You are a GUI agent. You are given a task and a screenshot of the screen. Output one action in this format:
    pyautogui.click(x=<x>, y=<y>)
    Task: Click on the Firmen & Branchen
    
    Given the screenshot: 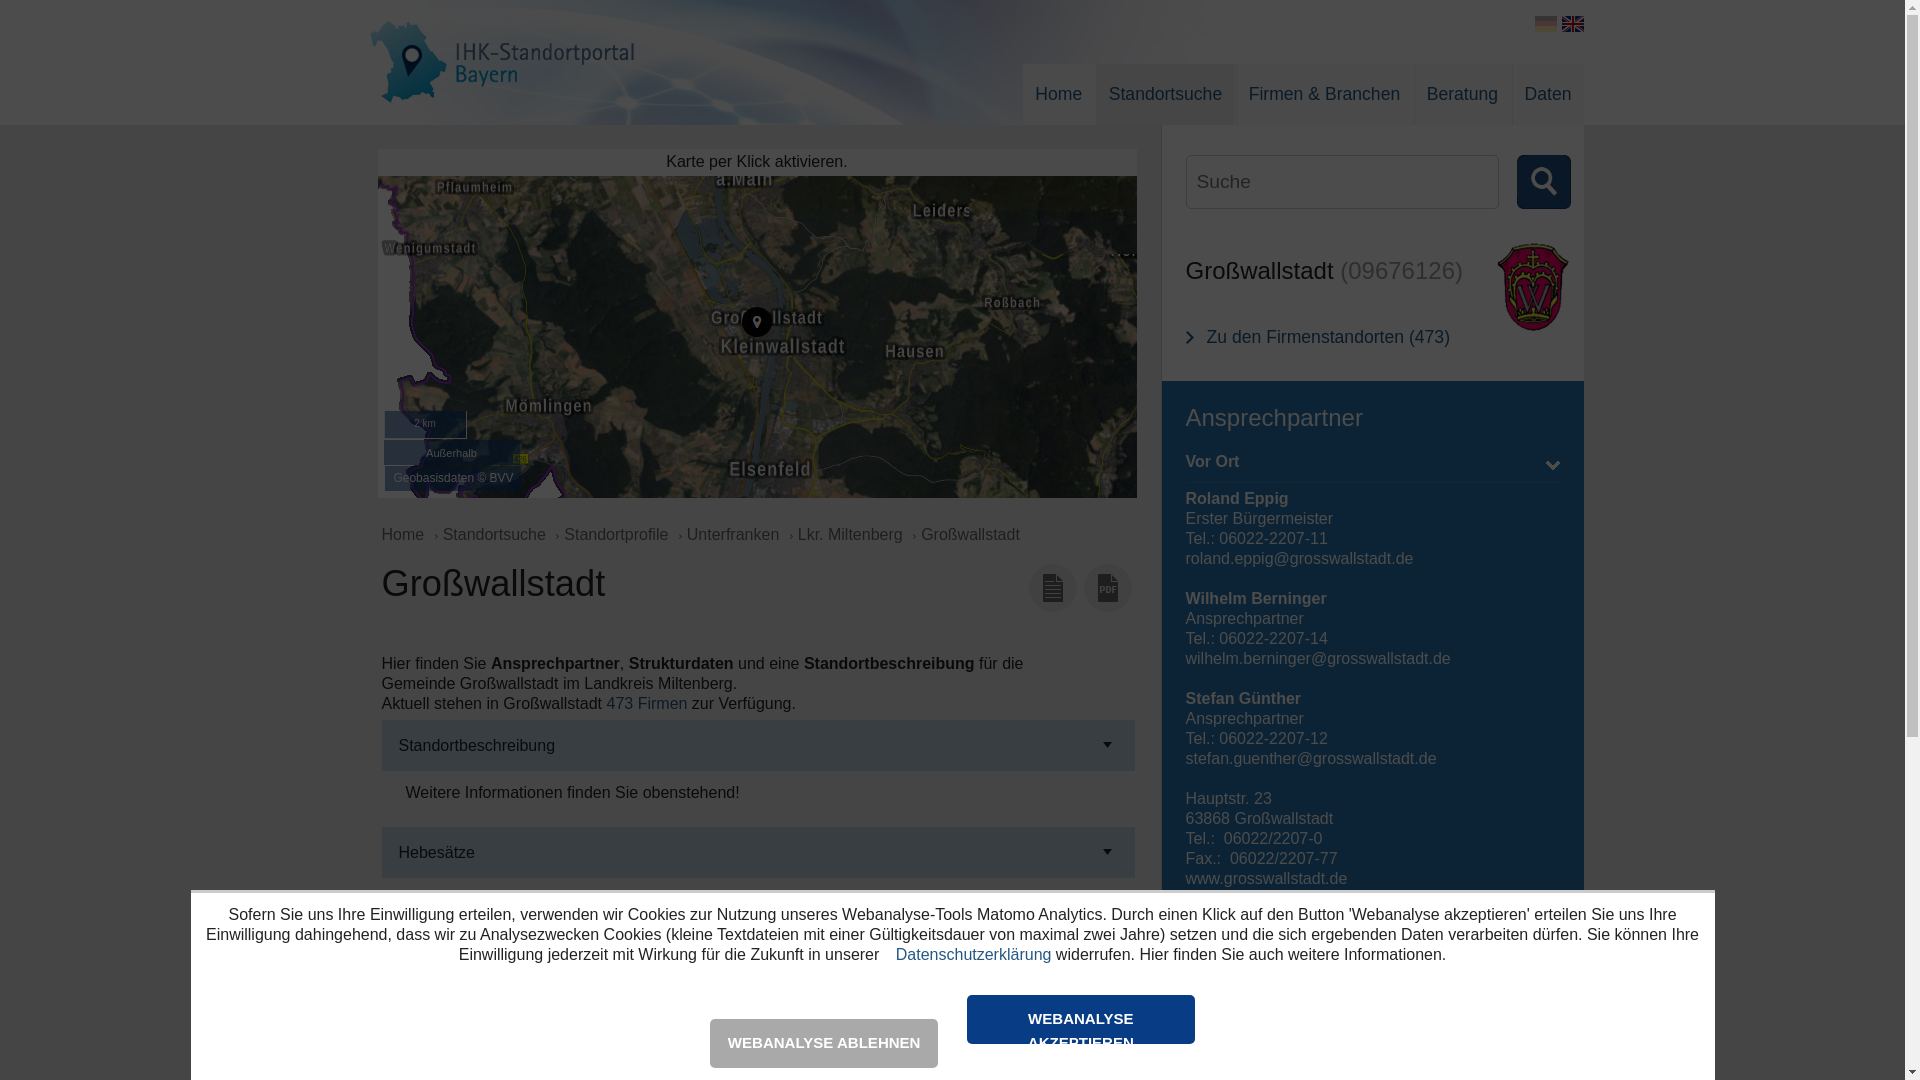 What is the action you would take?
    pyautogui.click(x=1325, y=103)
    